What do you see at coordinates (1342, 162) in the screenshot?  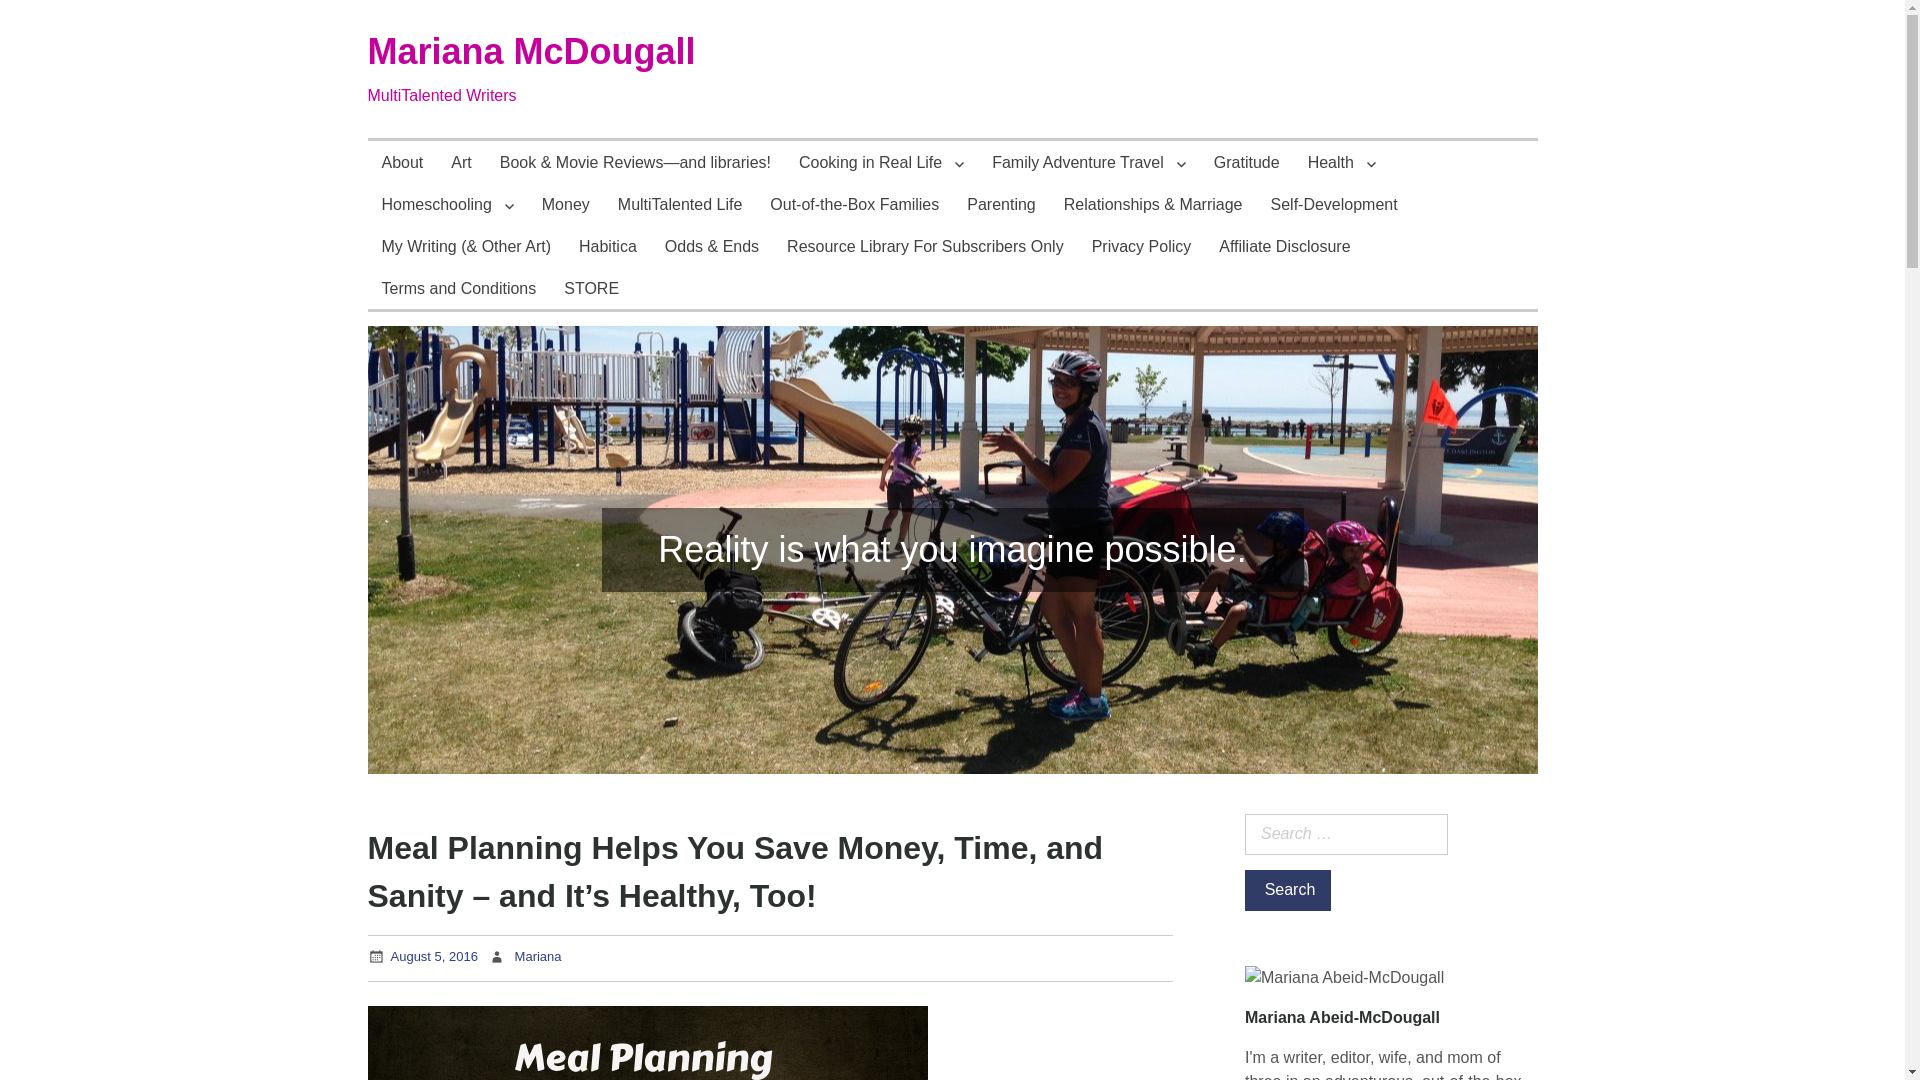 I see `Health` at bounding box center [1342, 162].